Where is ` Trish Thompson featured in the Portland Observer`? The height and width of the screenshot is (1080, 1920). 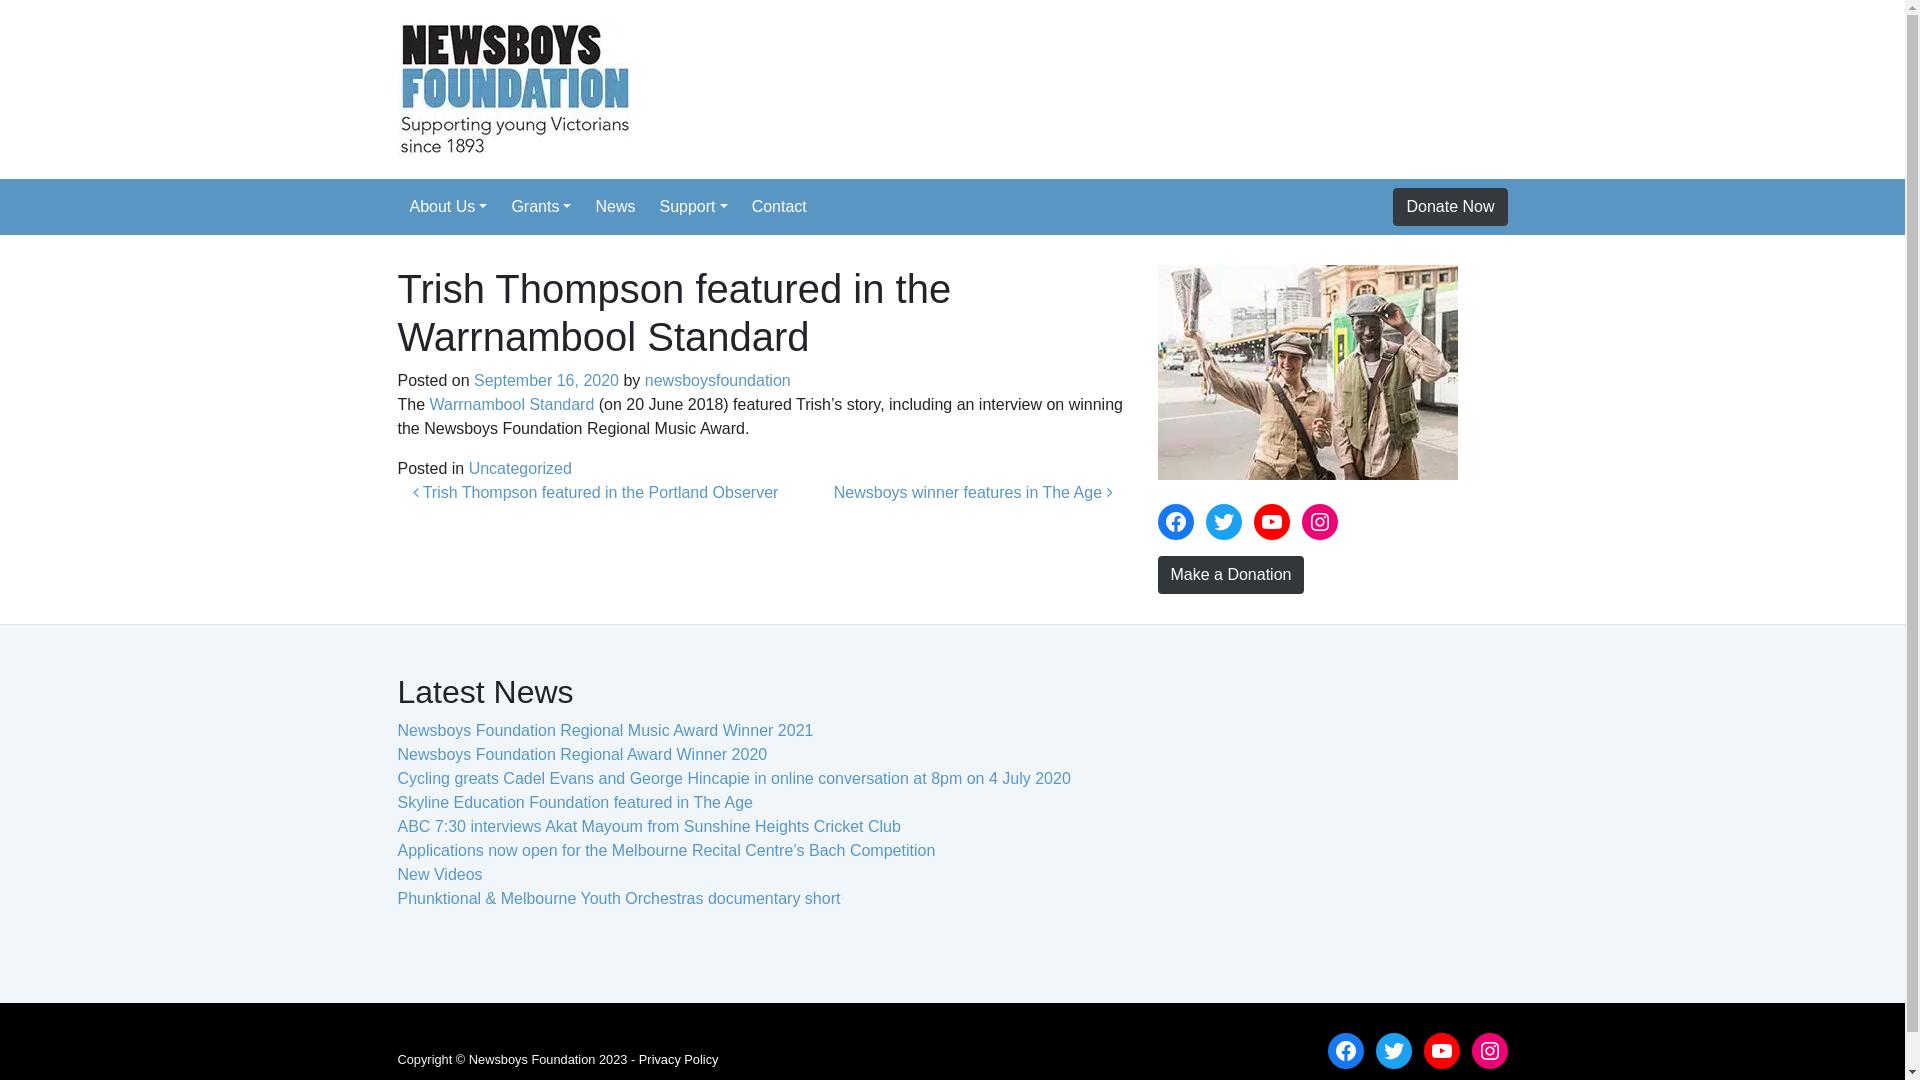
 Trish Thompson featured in the Portland Observer is located at coordinates (595, 492).